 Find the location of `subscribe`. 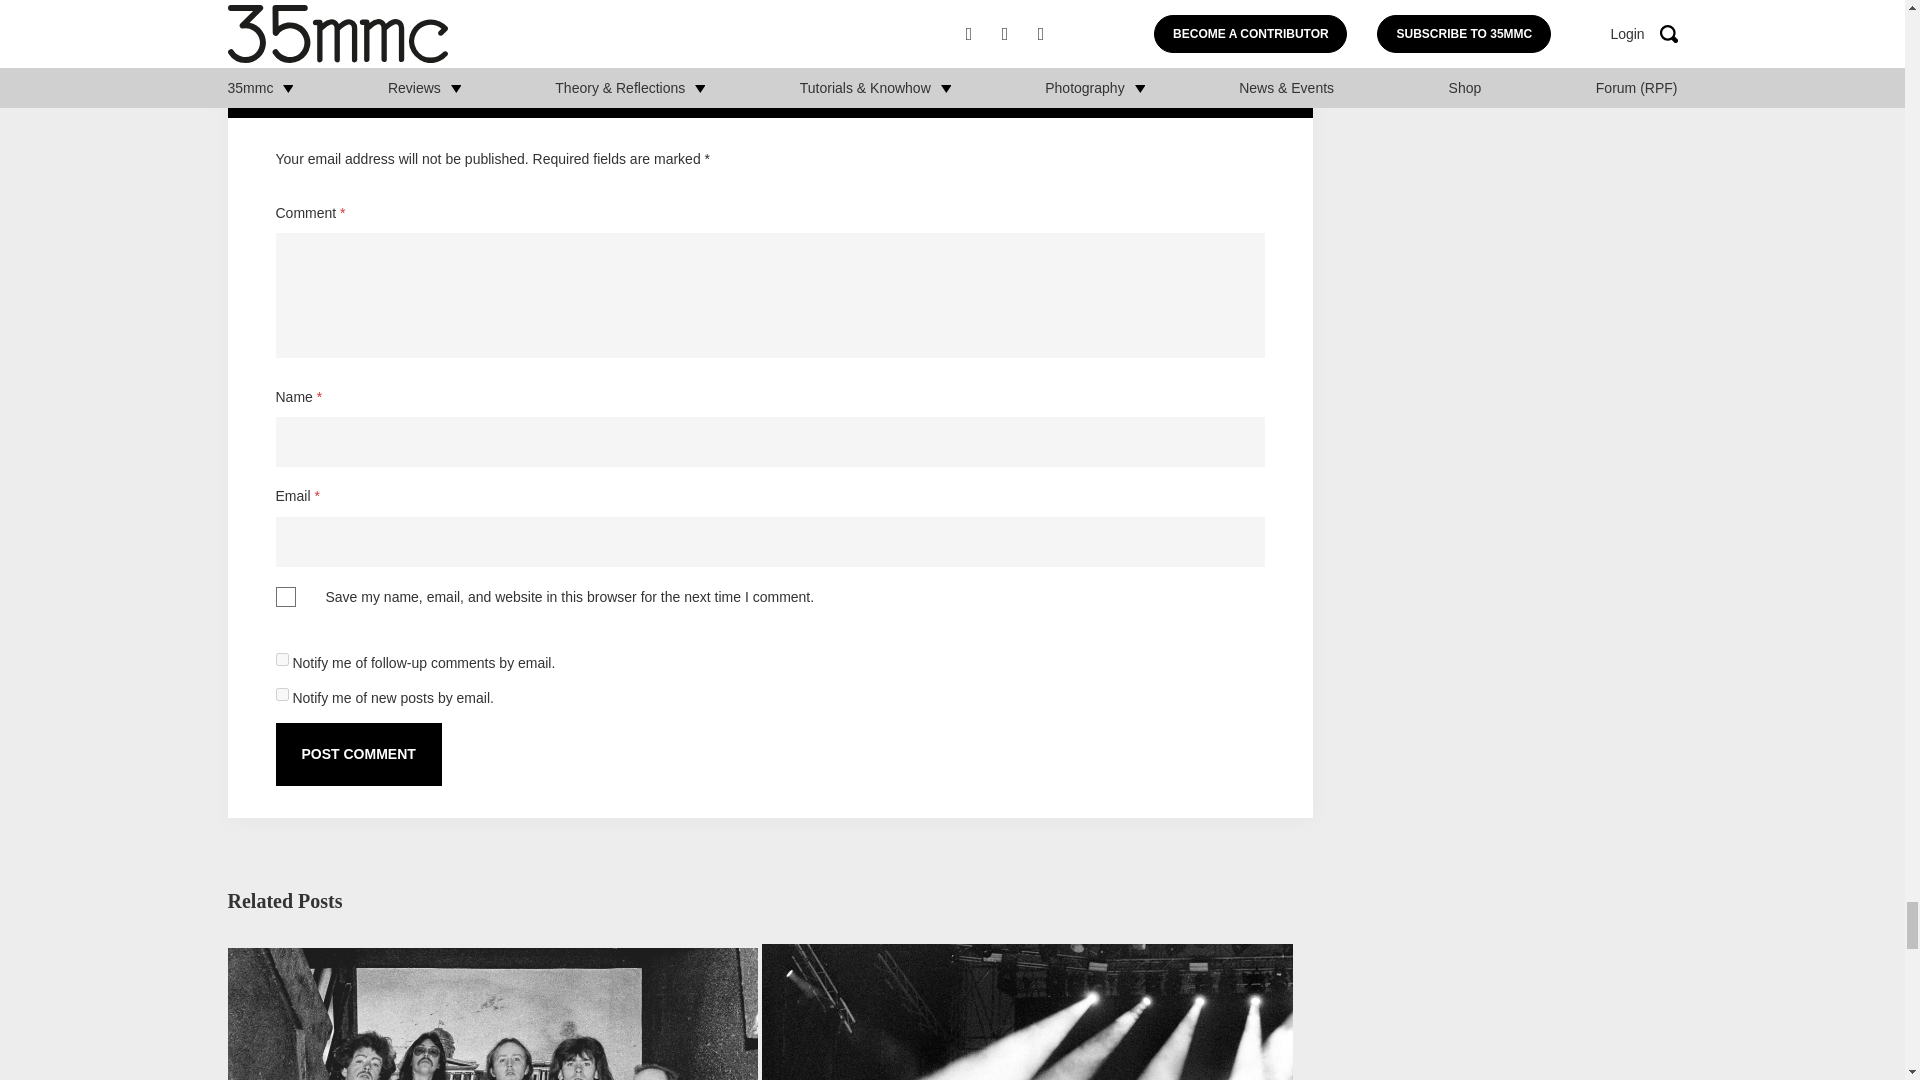

subscribe is located at coordinates (282, 694).